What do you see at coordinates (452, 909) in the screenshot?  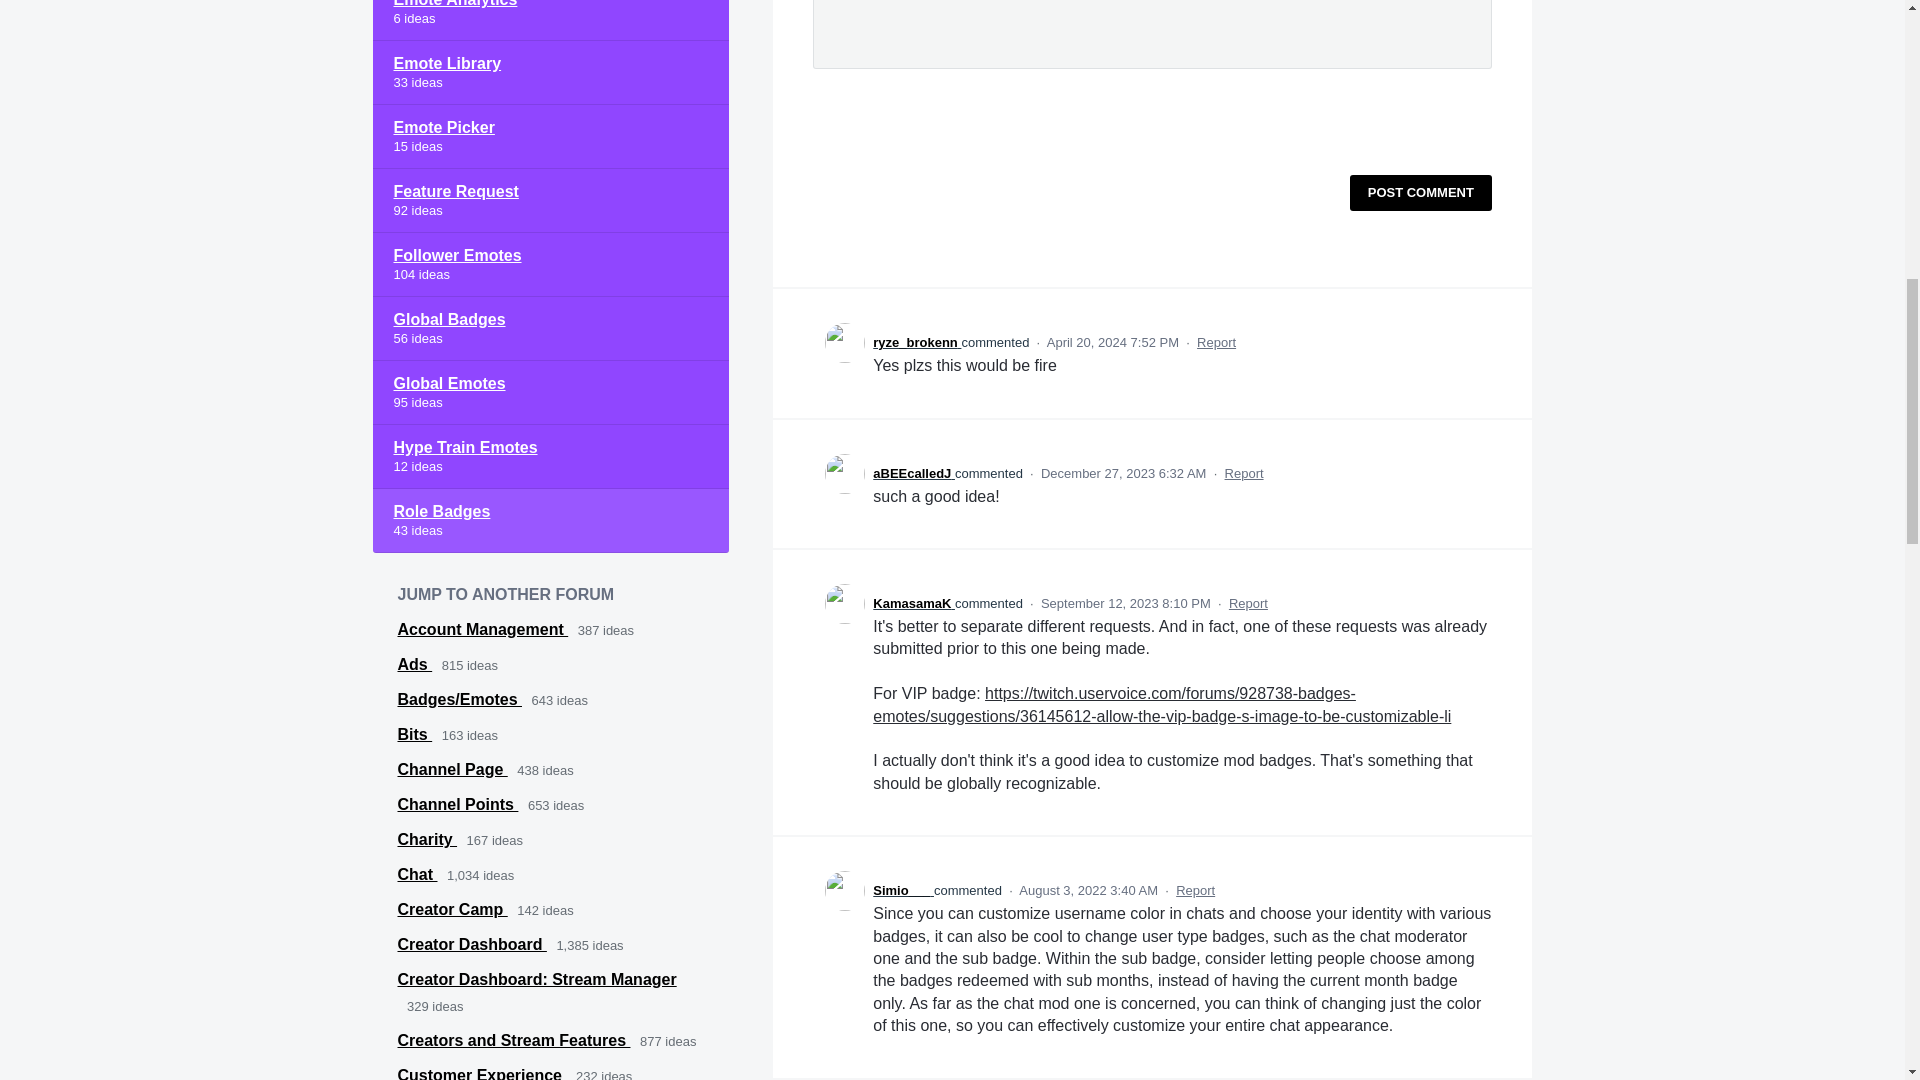 I see `Creator Camp` at bounding box center [452, 909].